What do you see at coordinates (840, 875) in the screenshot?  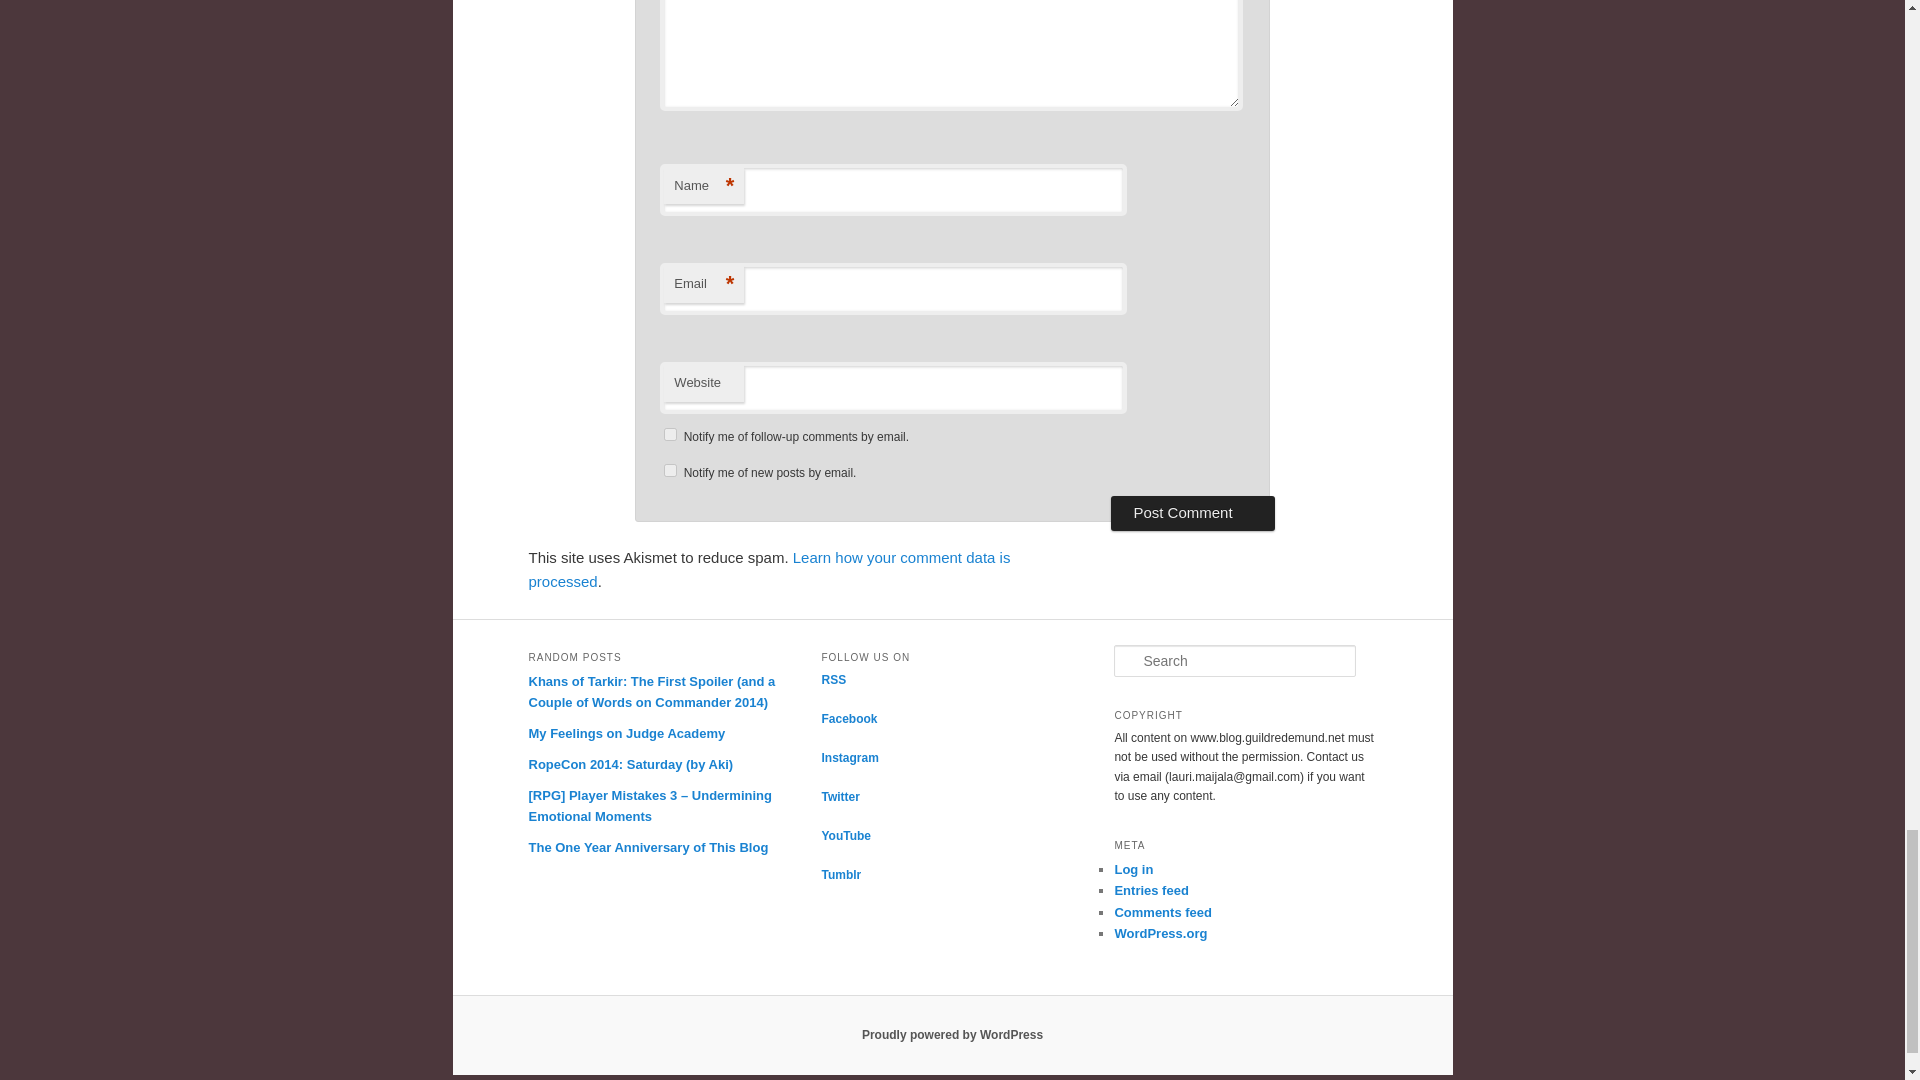 I see `Tumblr` at bounding box center [840, 875].